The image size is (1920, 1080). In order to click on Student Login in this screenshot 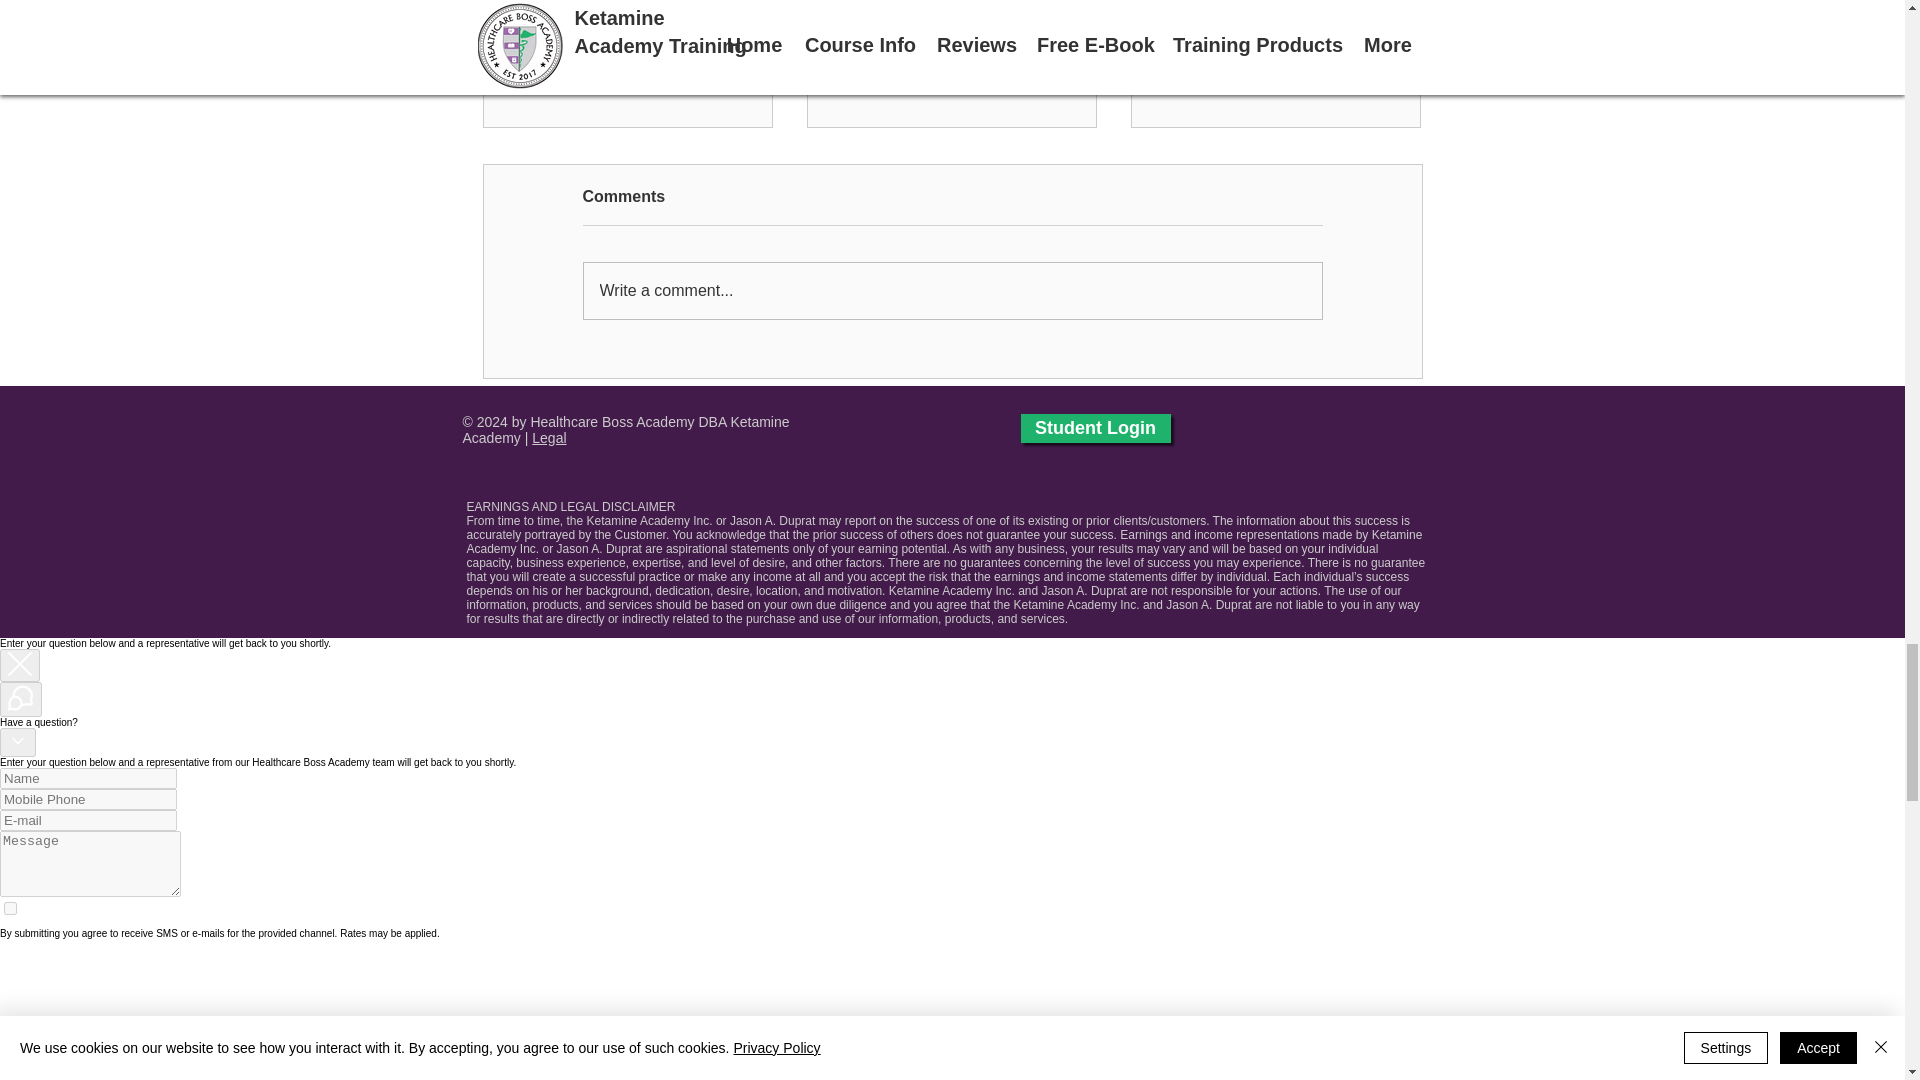, I will do `click(1094, 428)`.